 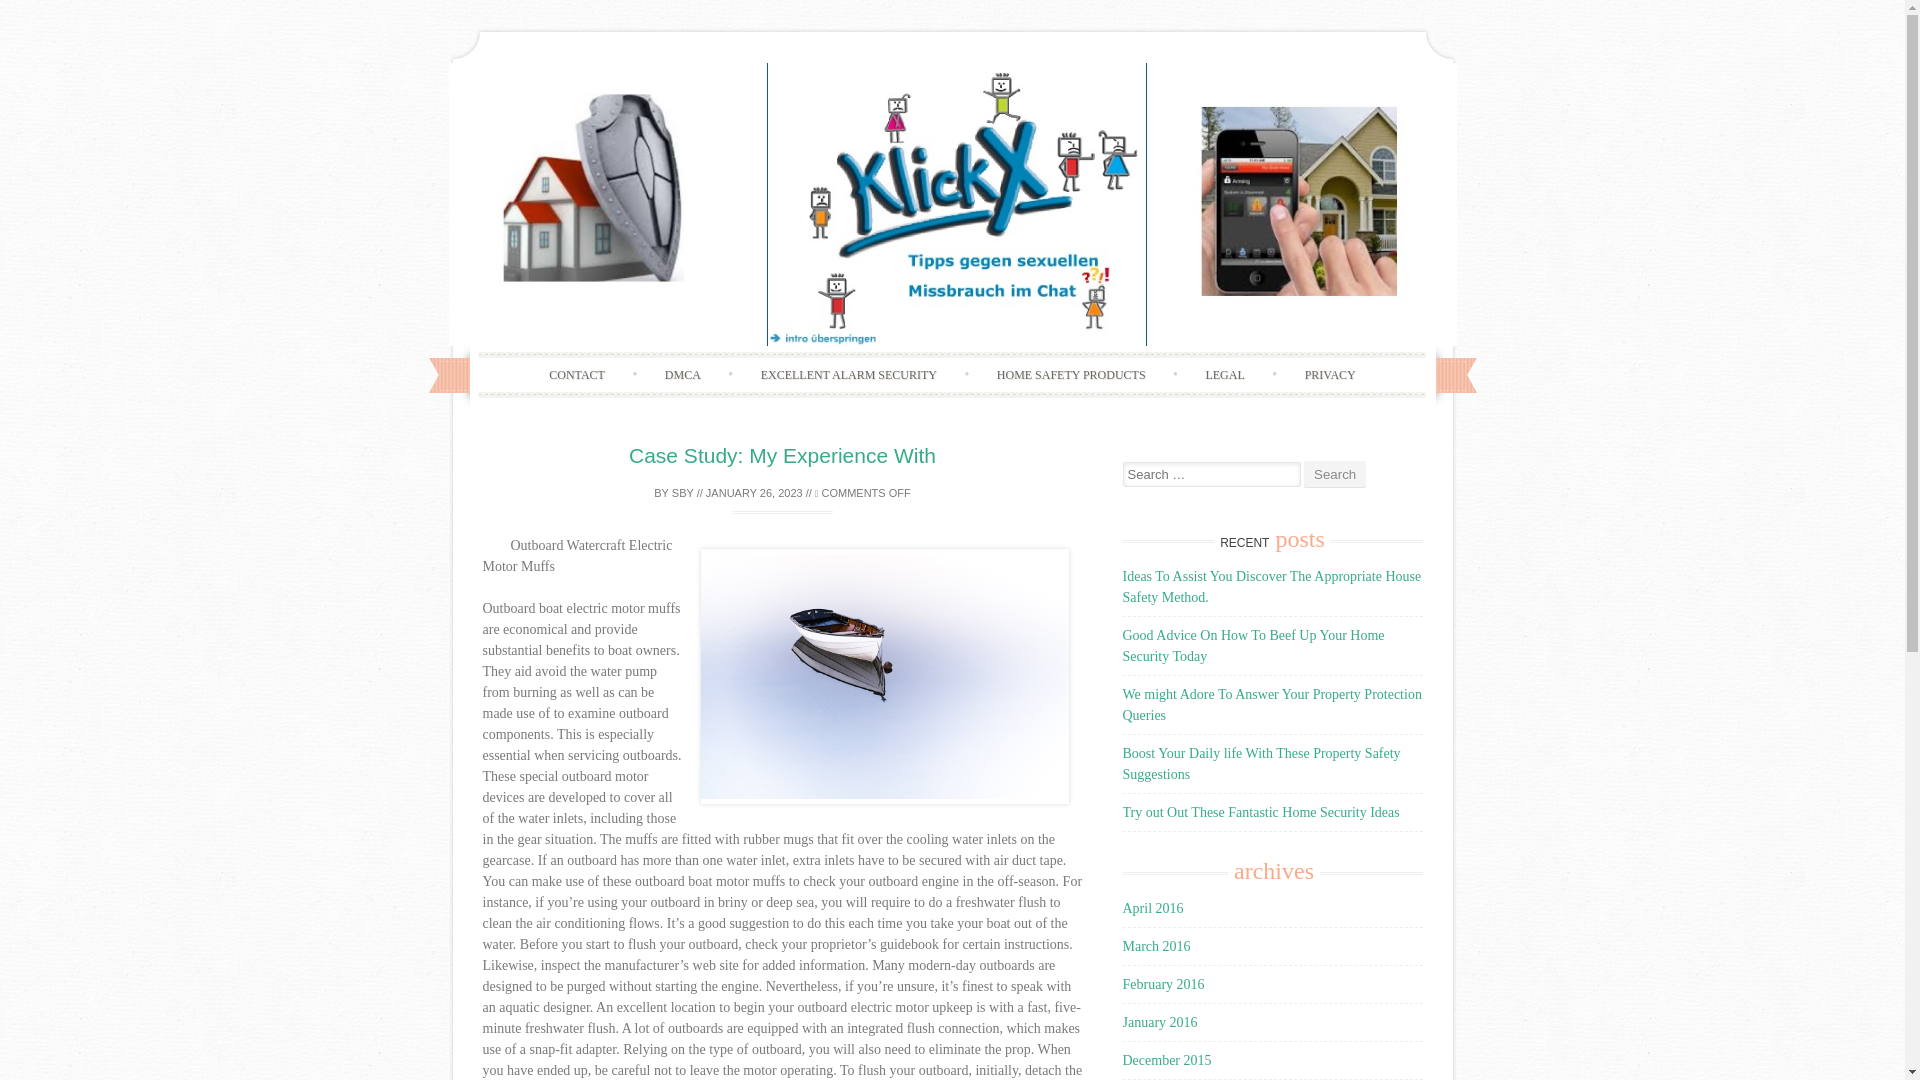 What do you see at coordinates (576, 374) in the screenshot?
I see `CONTACT` at bounding box center [576, 374].